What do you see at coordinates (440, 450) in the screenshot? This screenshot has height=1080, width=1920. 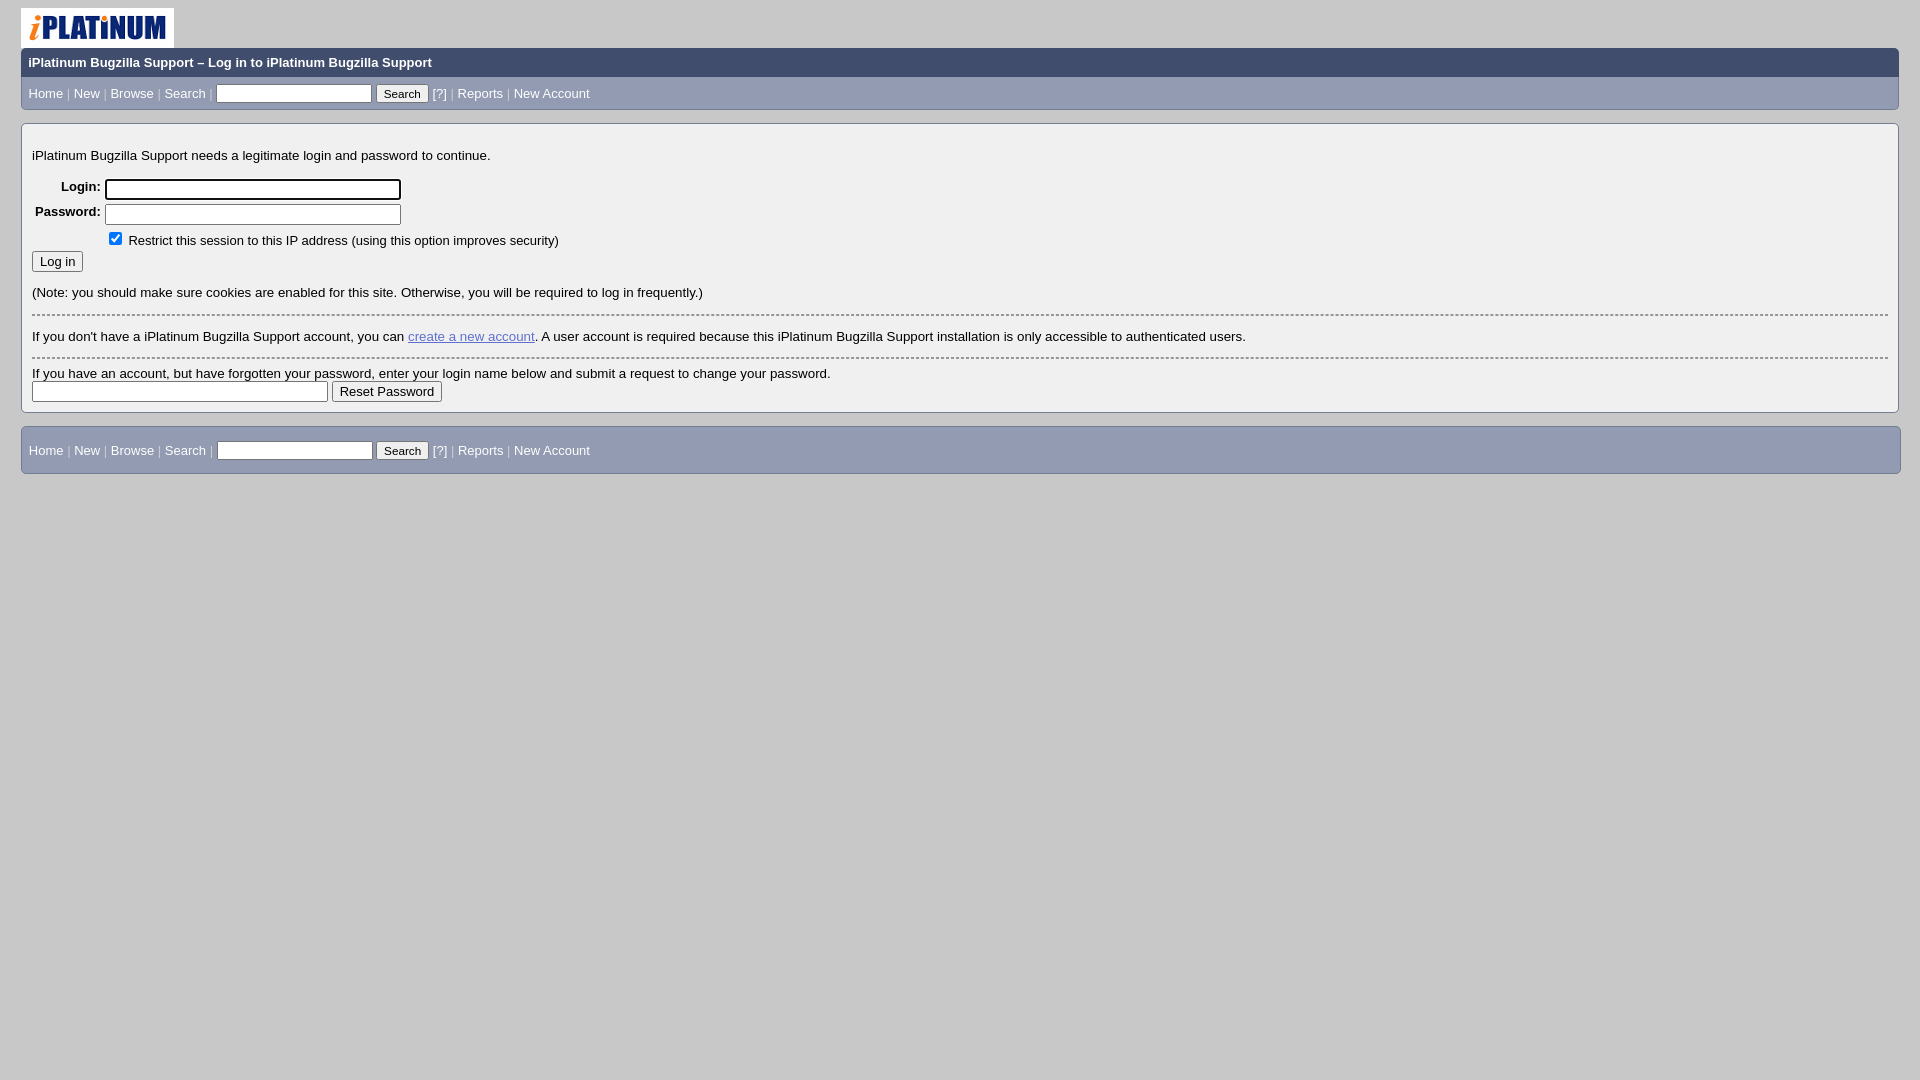 I see `[?]` at bounding box center [440, 450].